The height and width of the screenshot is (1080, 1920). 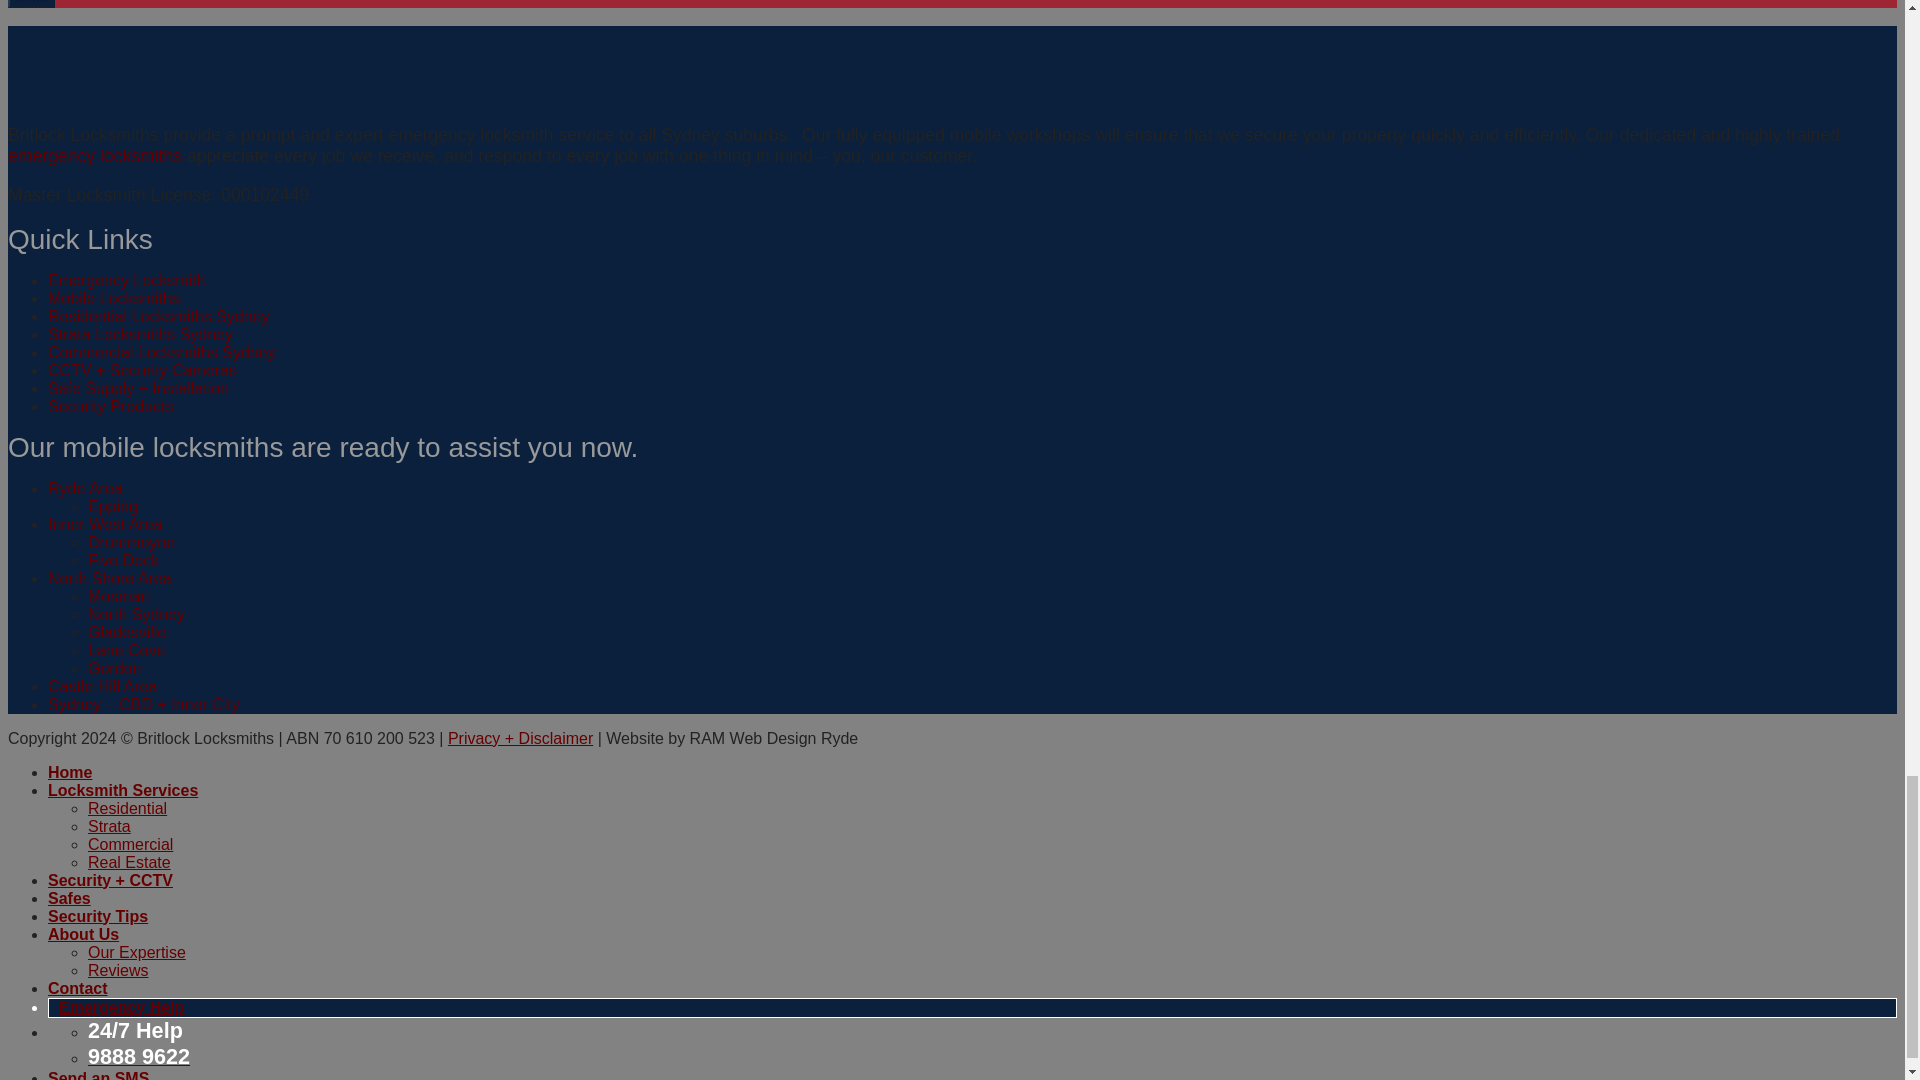 What do you see at coordinates (31, 4) in the screenshot?
I see `Send` at bounding box center [31, 4].